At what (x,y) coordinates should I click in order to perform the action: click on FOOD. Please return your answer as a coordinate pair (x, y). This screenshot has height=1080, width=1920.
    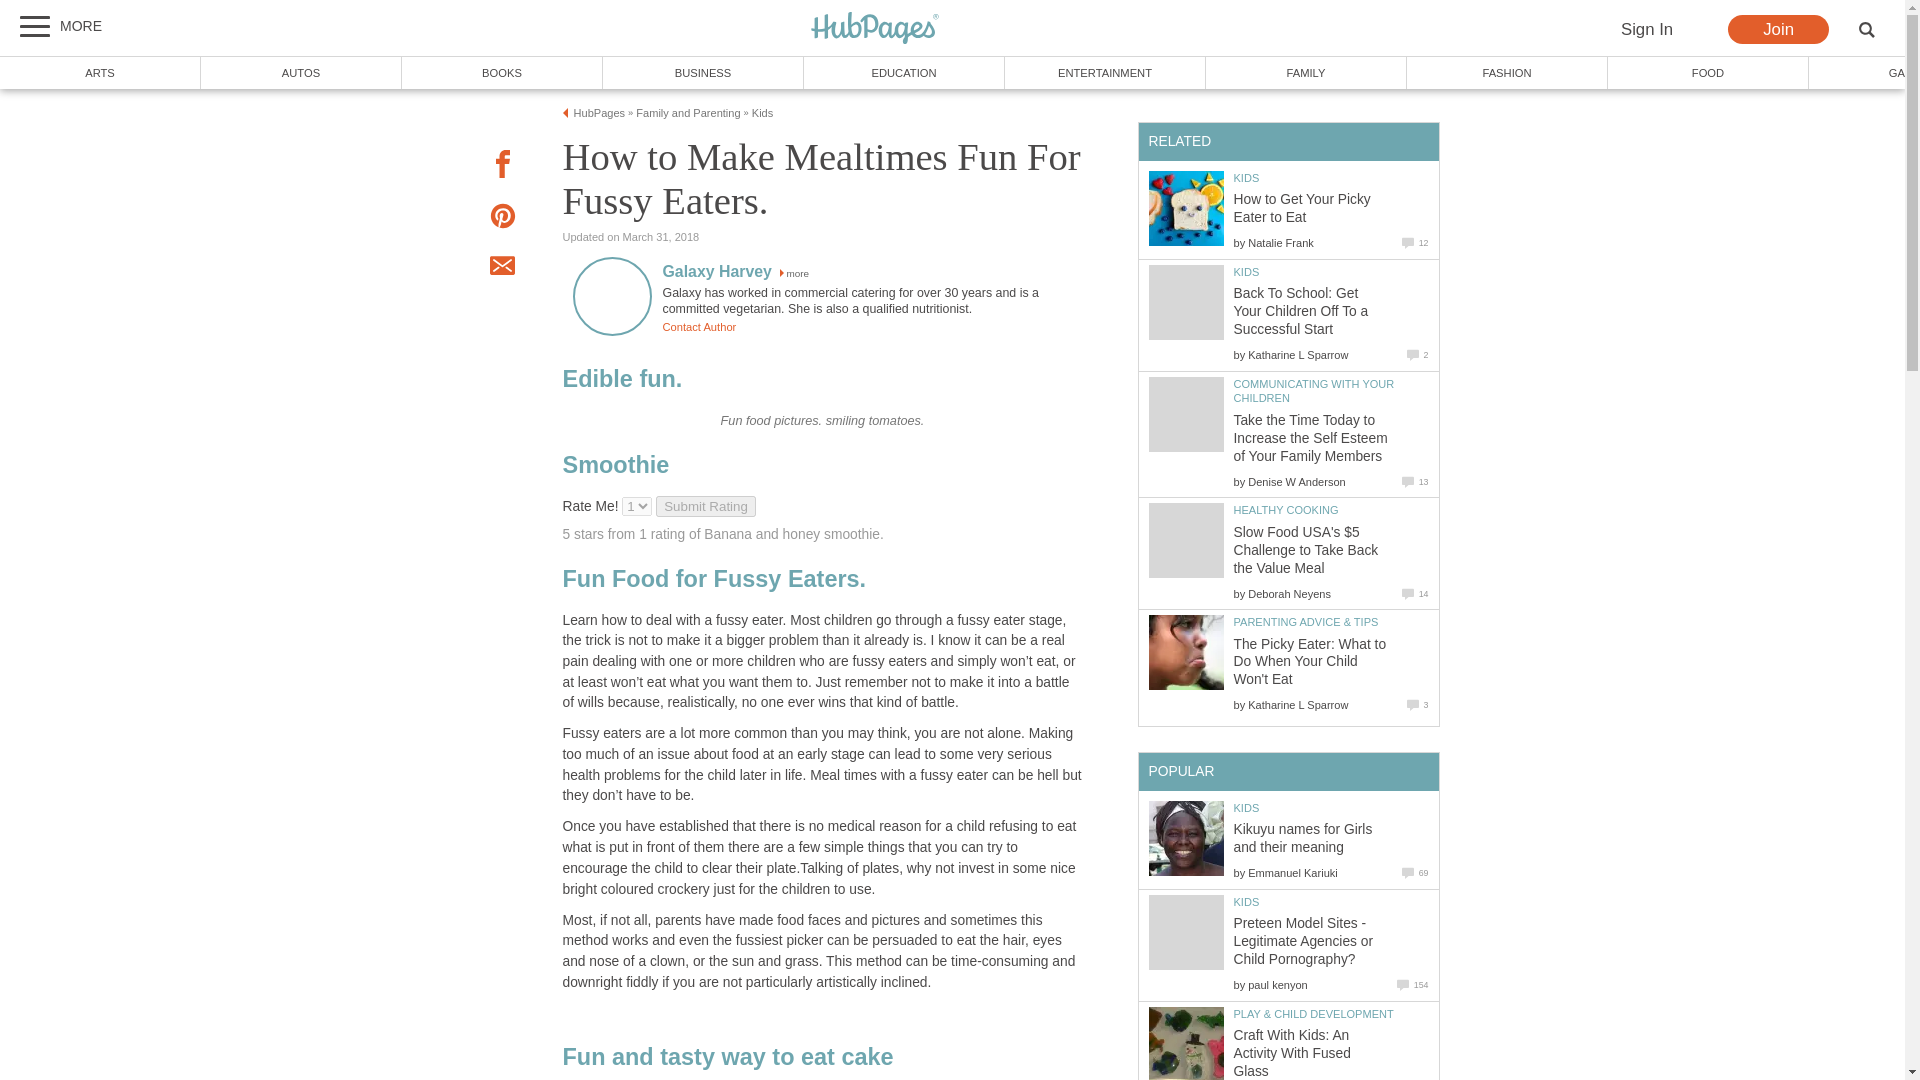
    Looking at the image, I should click on (1708, 72).